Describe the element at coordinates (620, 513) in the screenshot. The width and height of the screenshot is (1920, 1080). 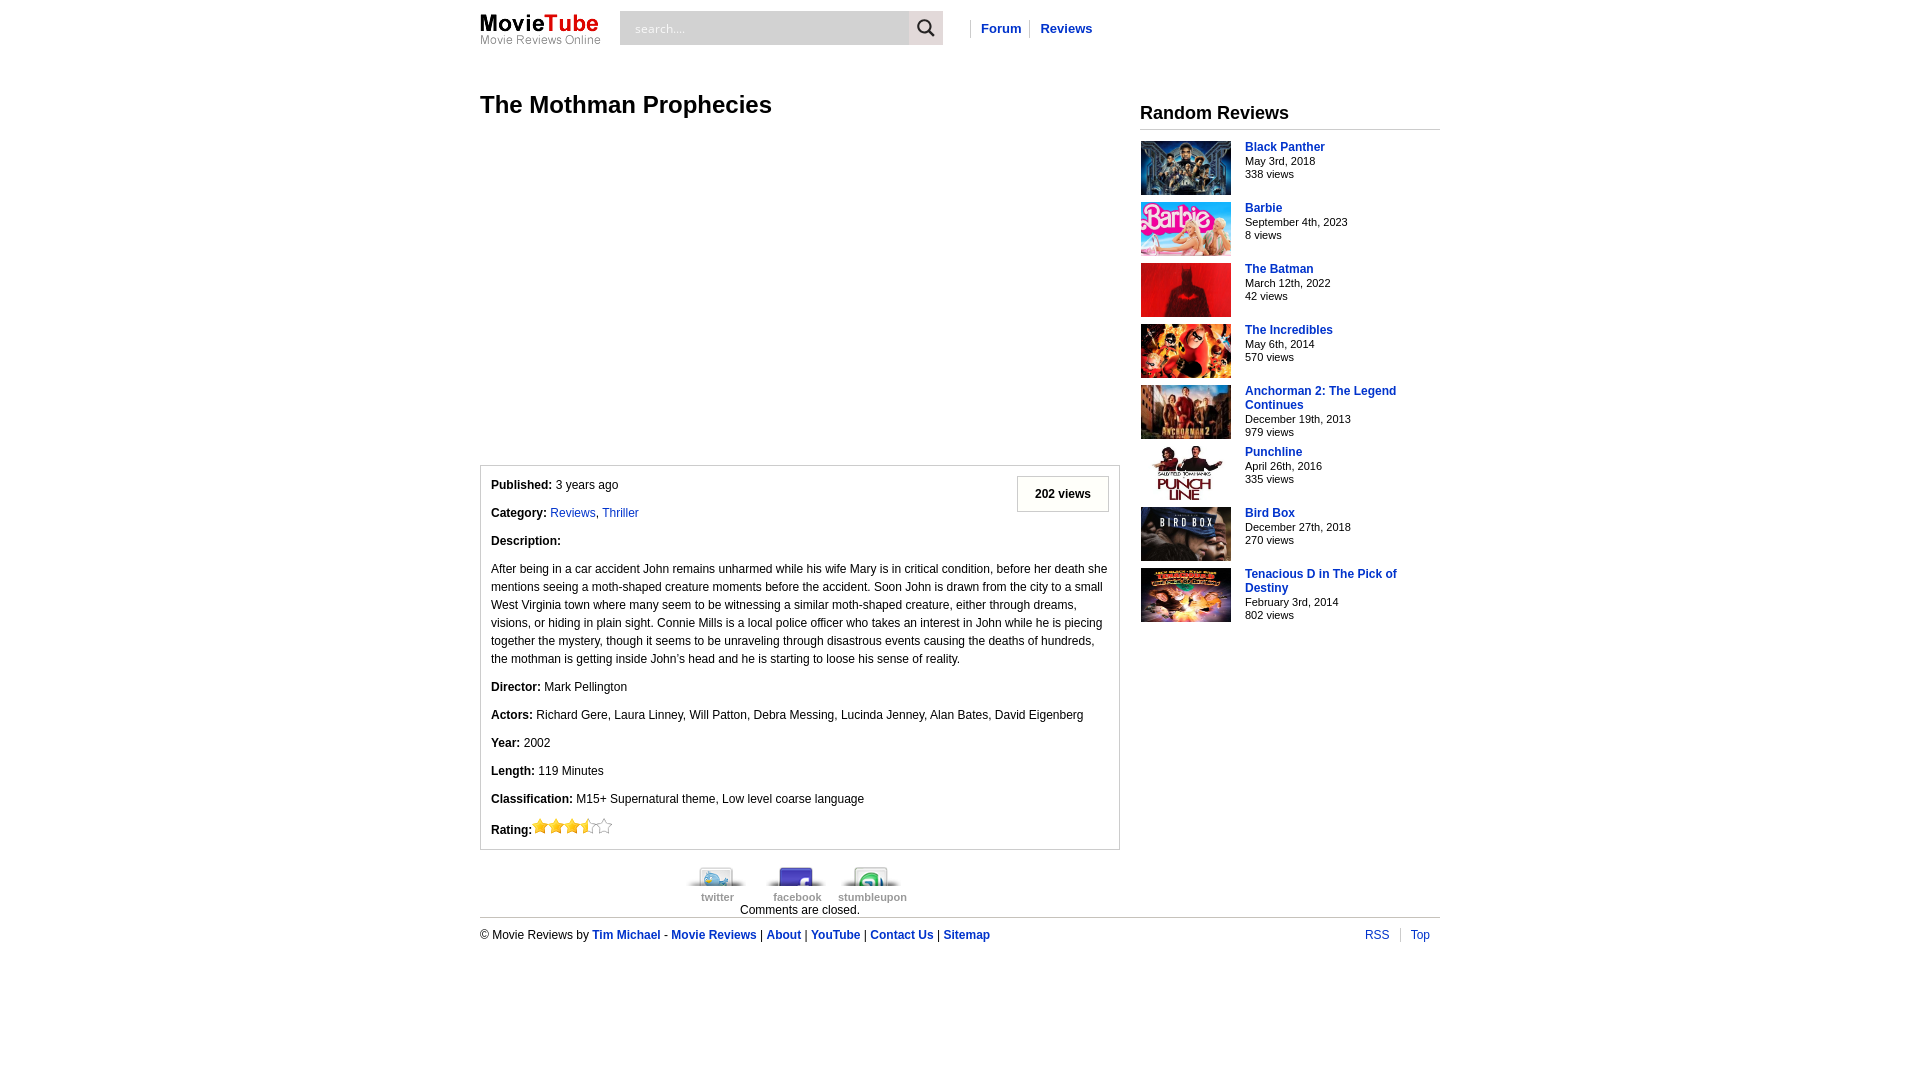
I see `Thriller` at that location.